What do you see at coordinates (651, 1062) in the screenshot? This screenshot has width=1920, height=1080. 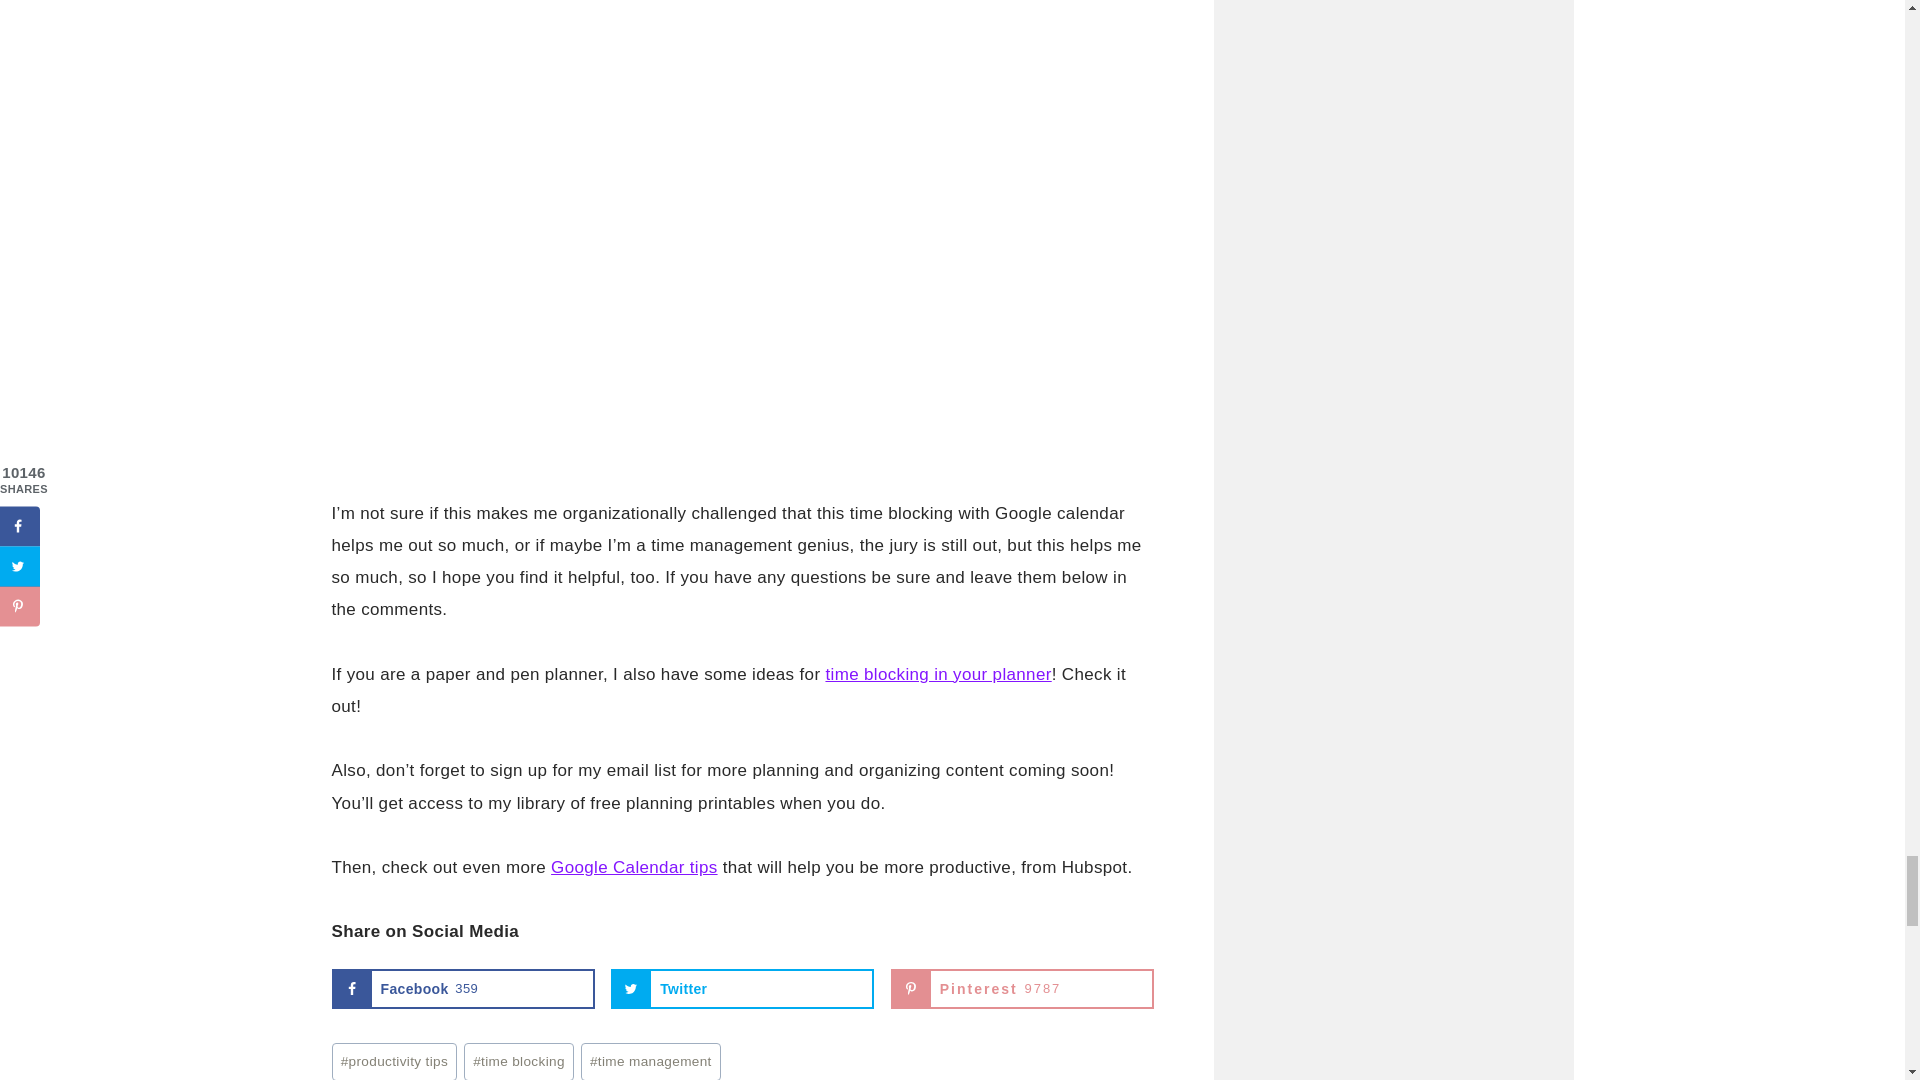 I see `time management` at bounding box center [651, 1062].